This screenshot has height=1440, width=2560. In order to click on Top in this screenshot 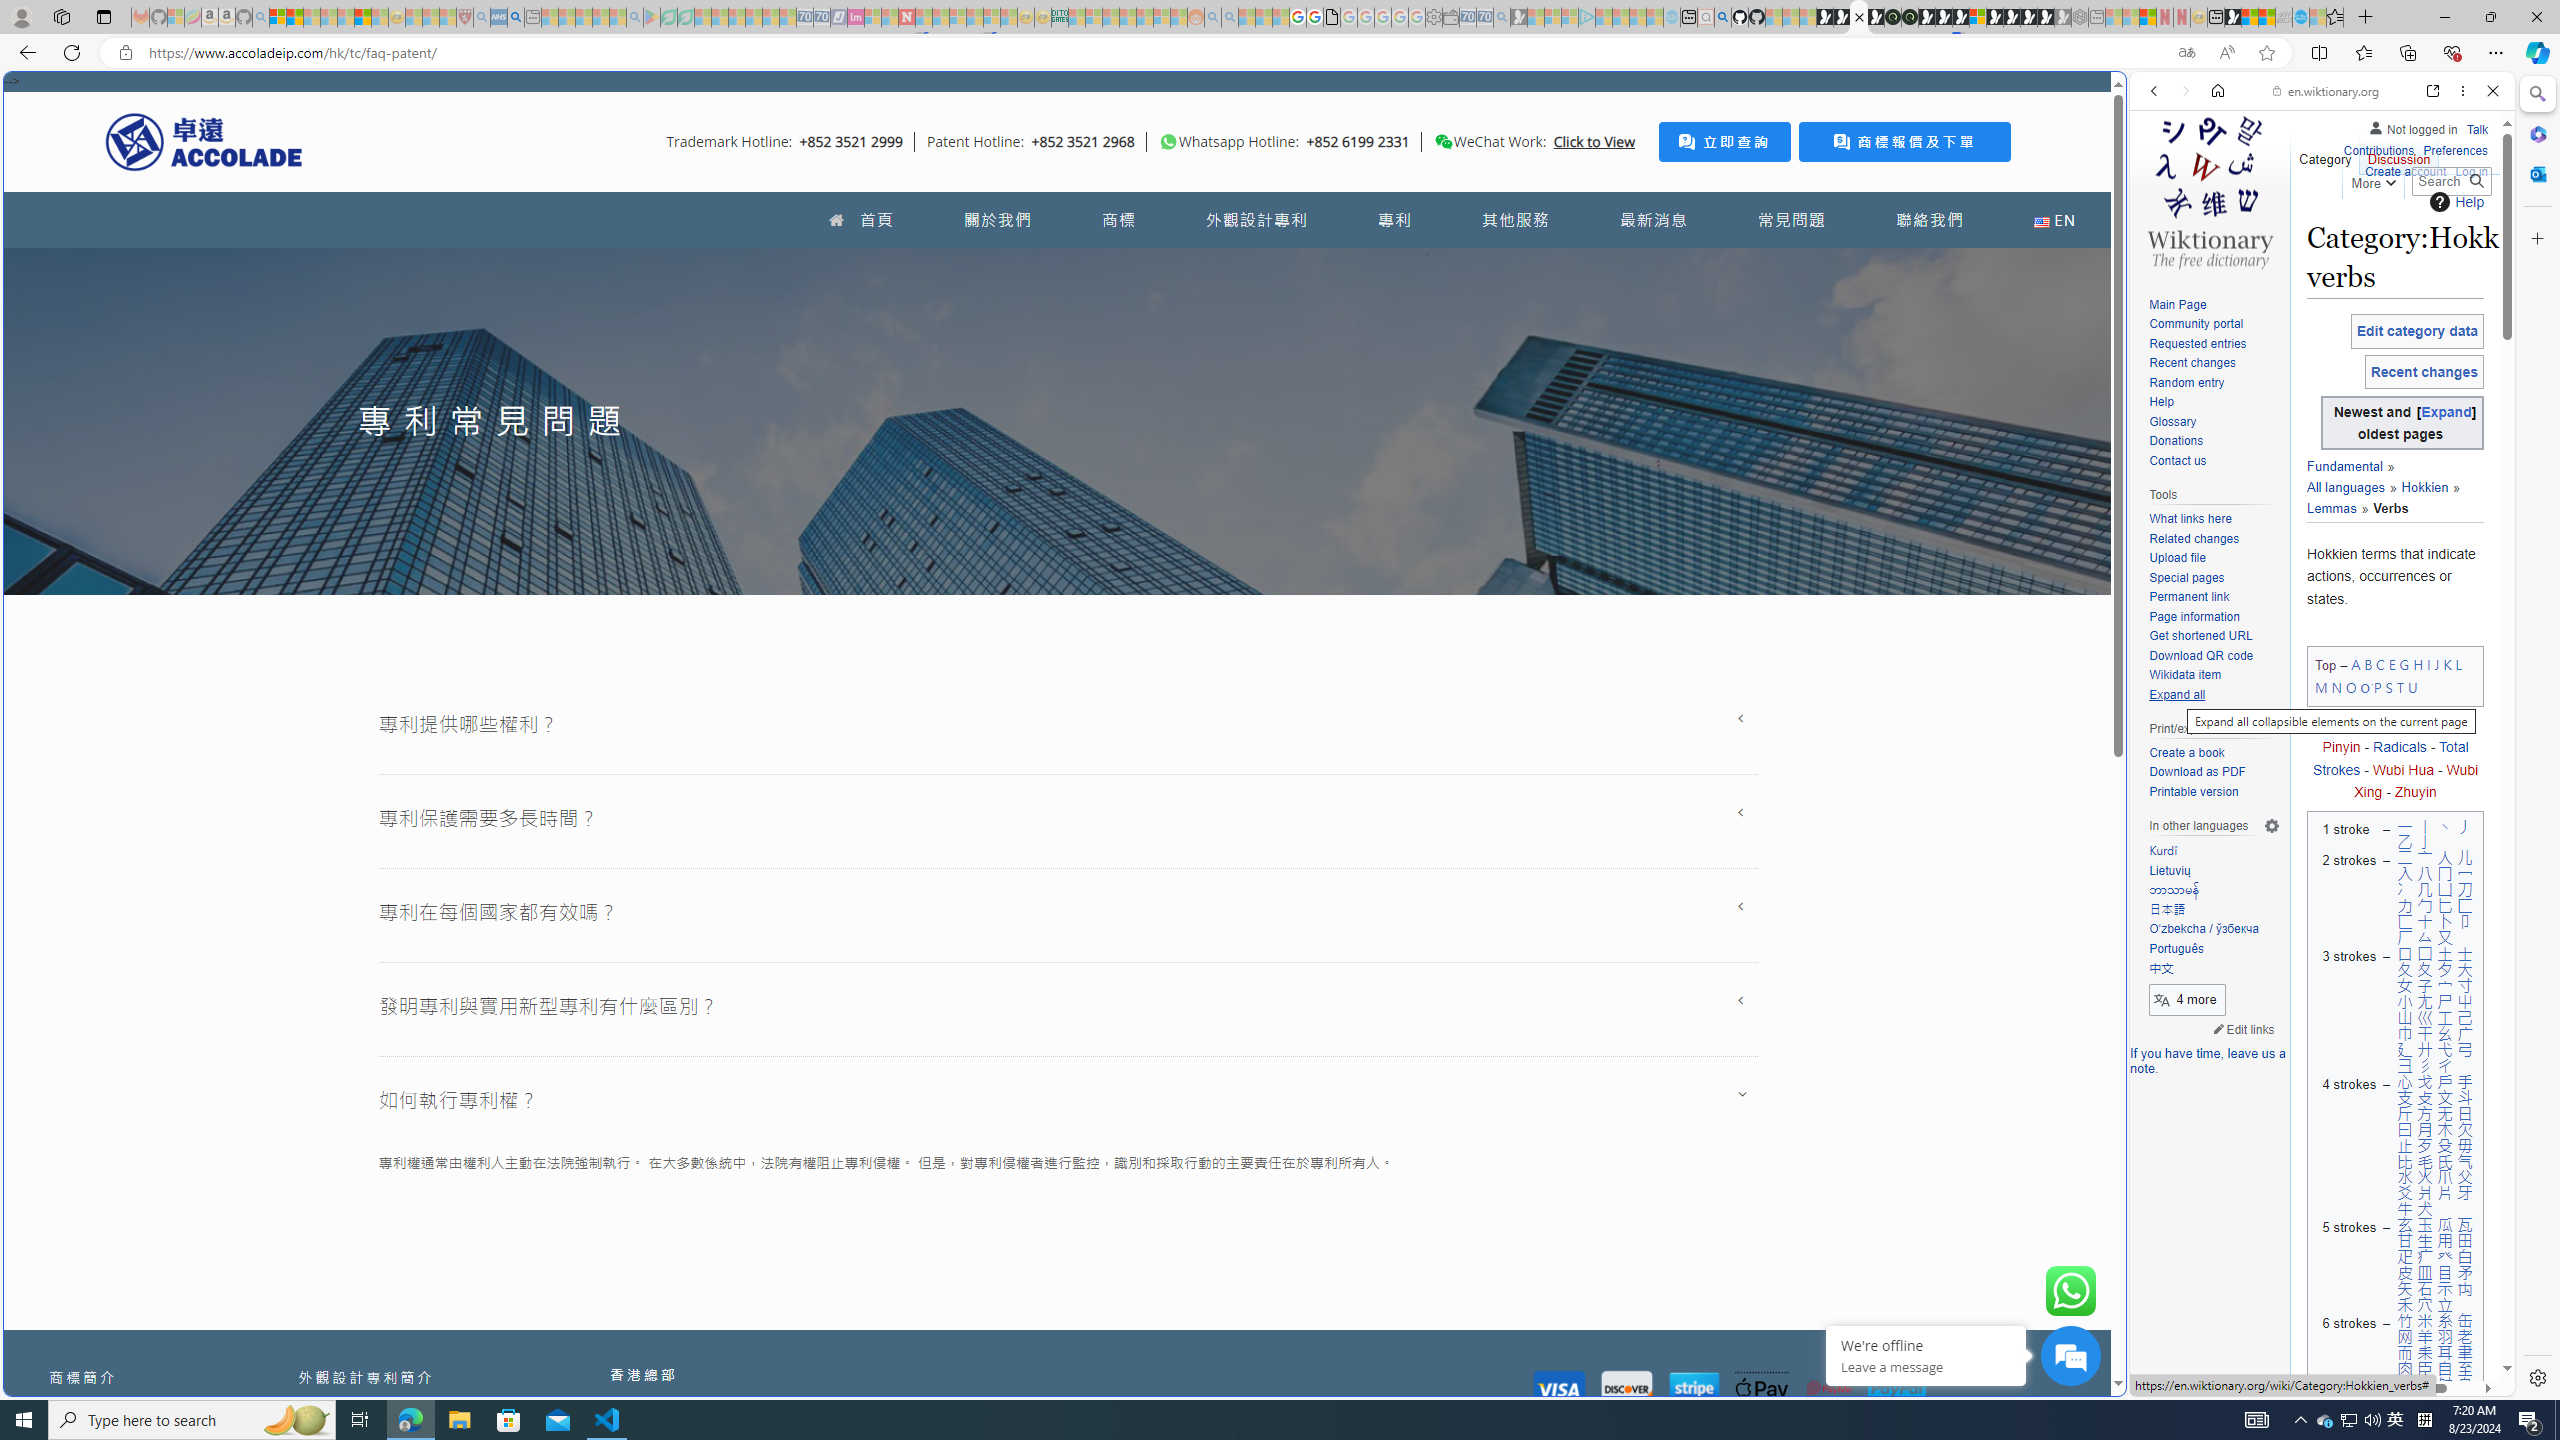, I will do `click(2326, 666)`.